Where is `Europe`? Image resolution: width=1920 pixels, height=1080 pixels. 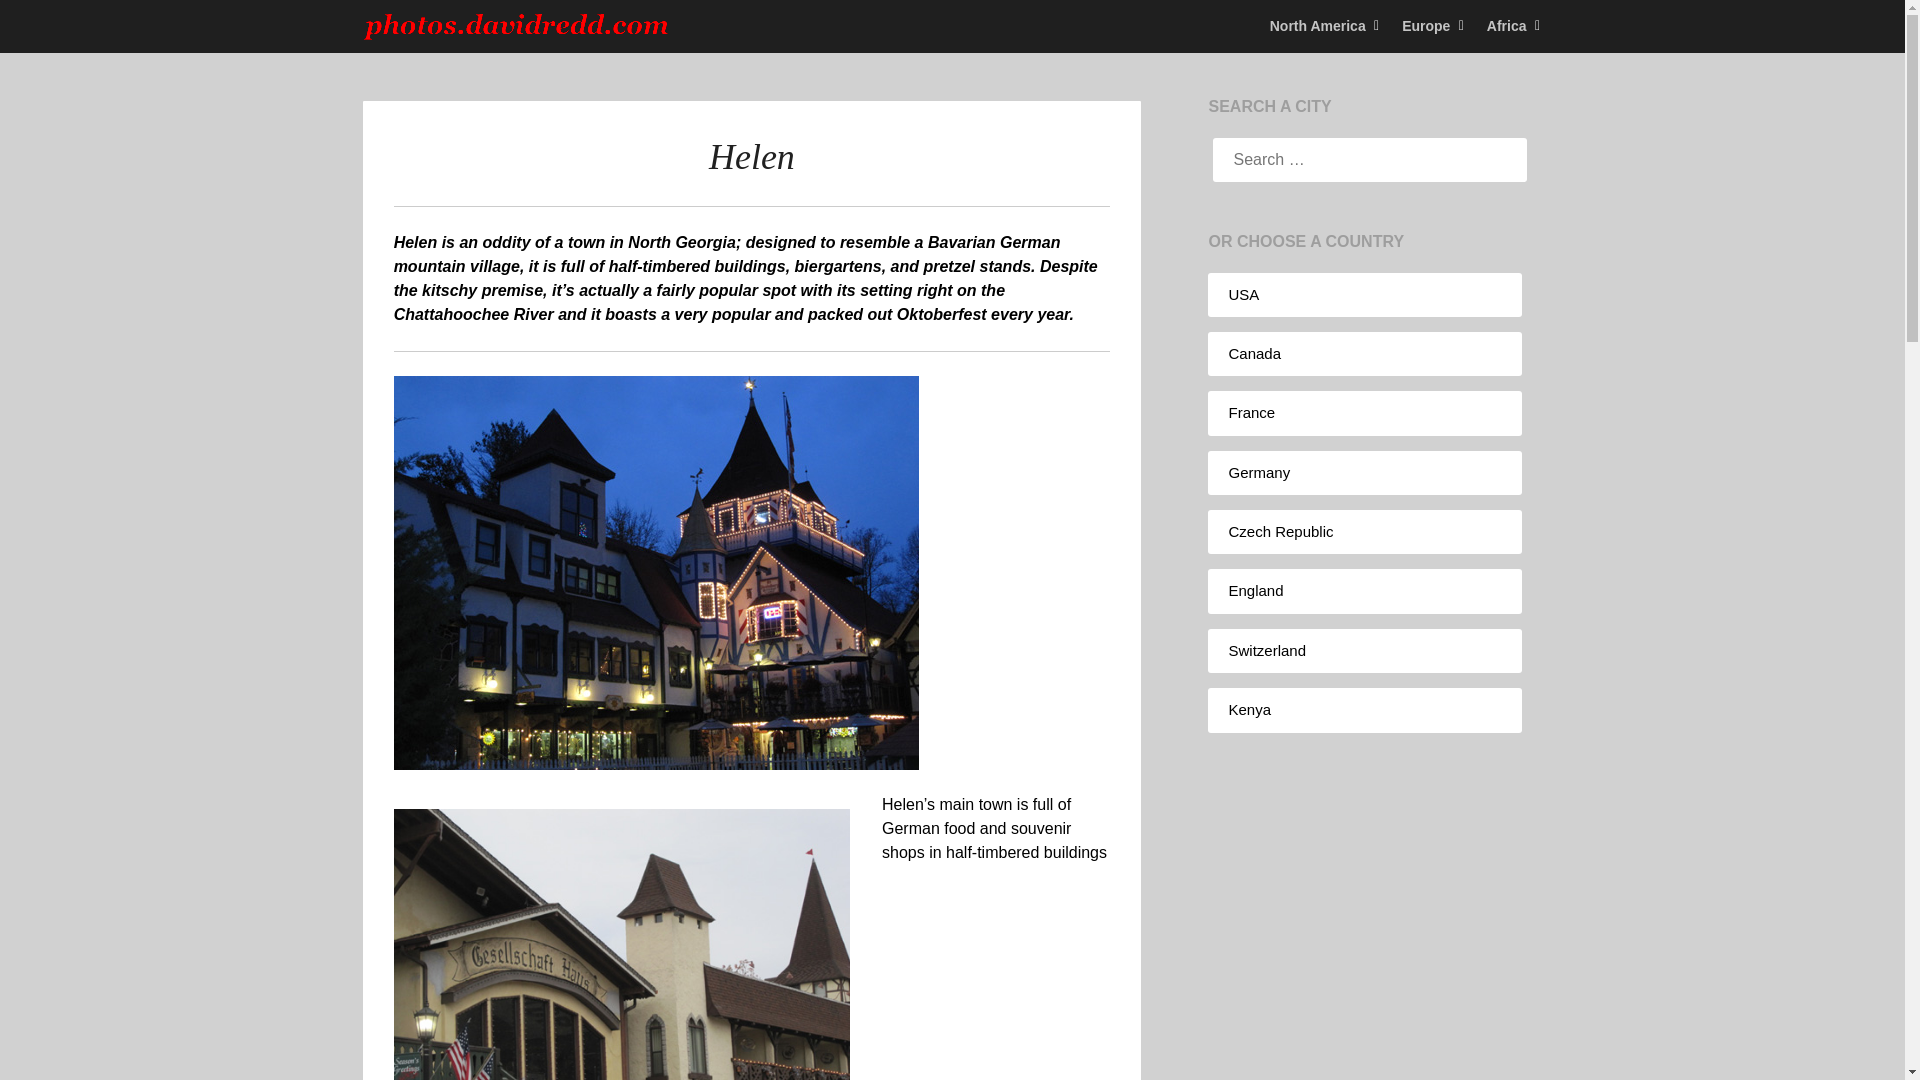 Europe is located at coordinates (1426, 26).